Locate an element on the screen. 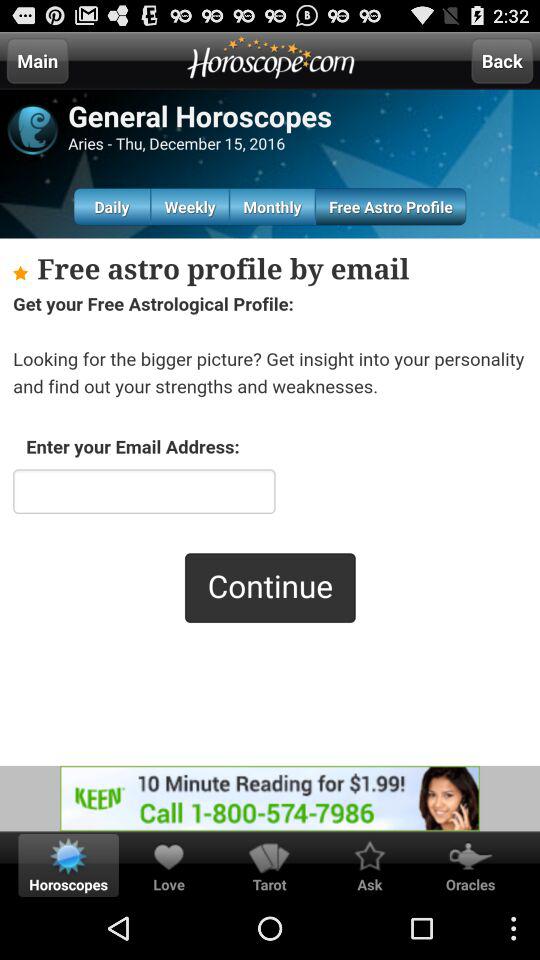  description is located at coordinates (270, 502).